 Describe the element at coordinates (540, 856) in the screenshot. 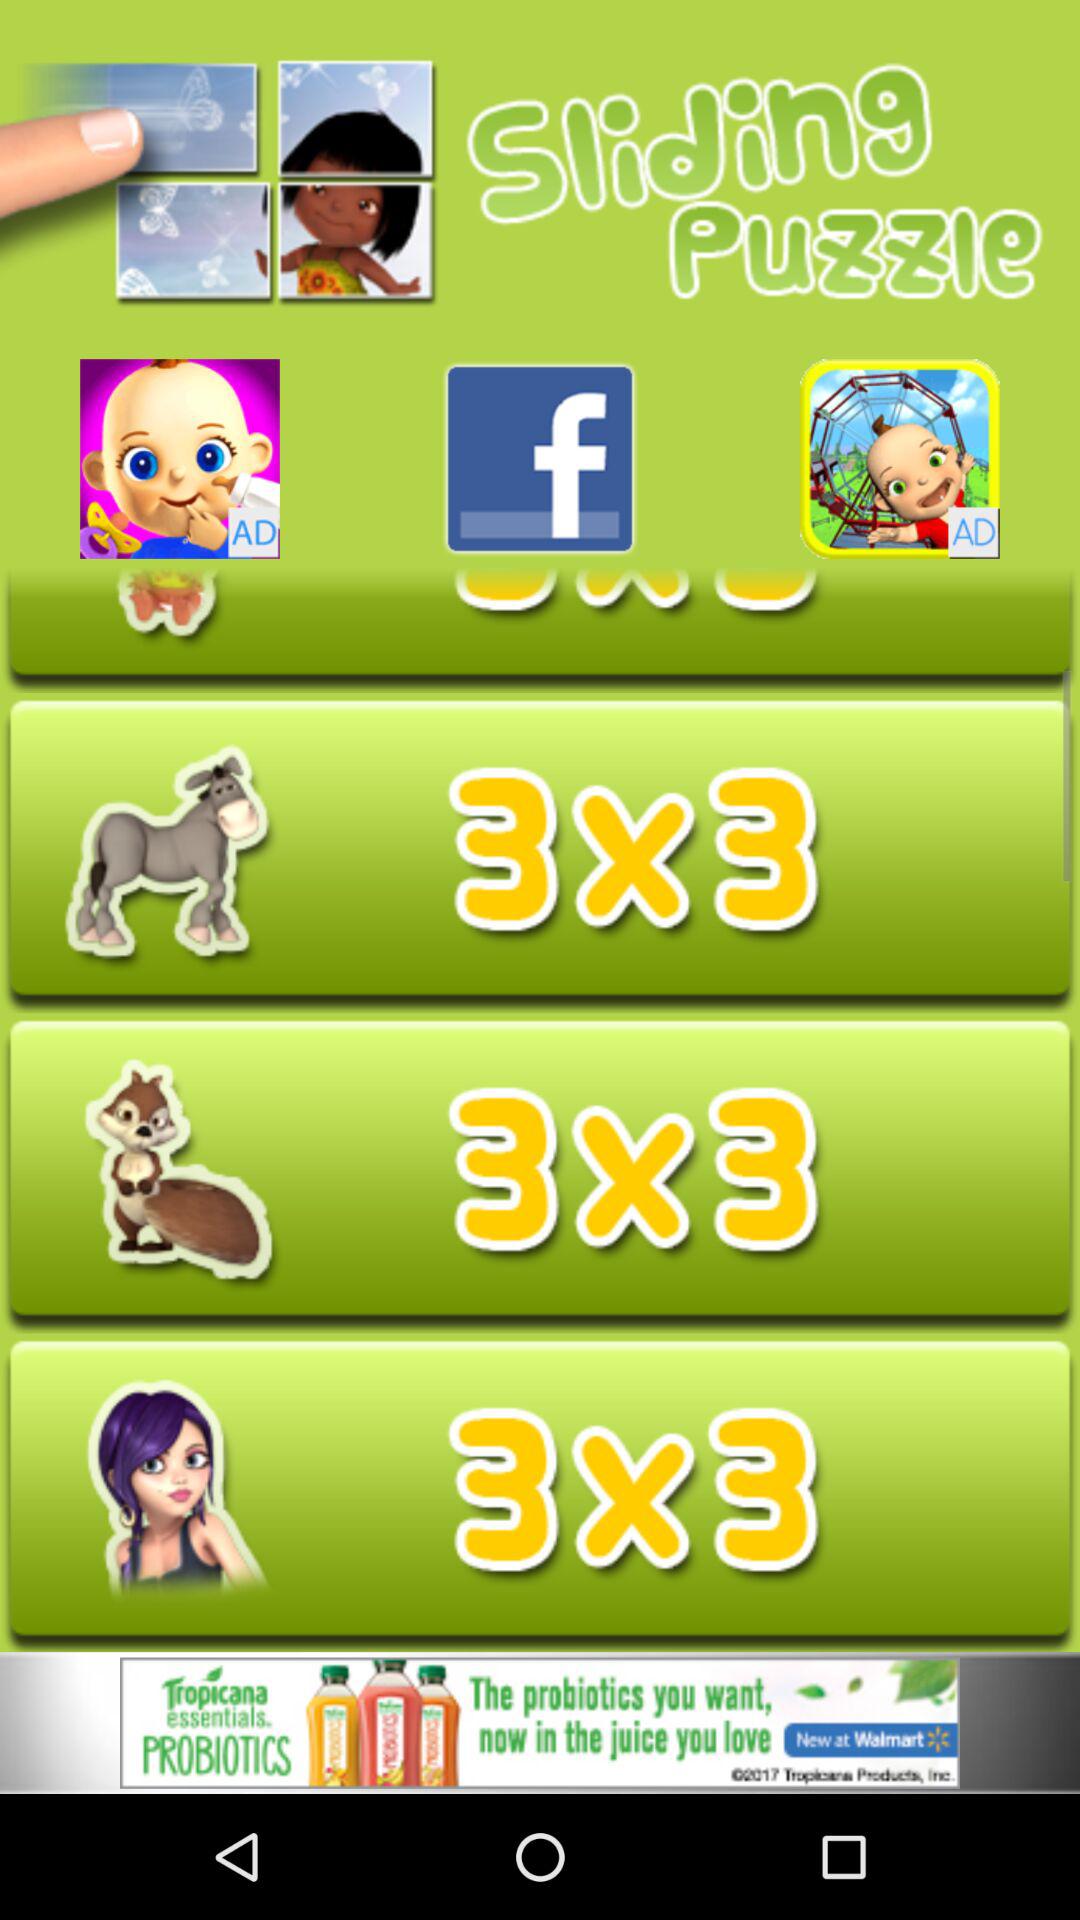

I see `select puzzle` at that location.